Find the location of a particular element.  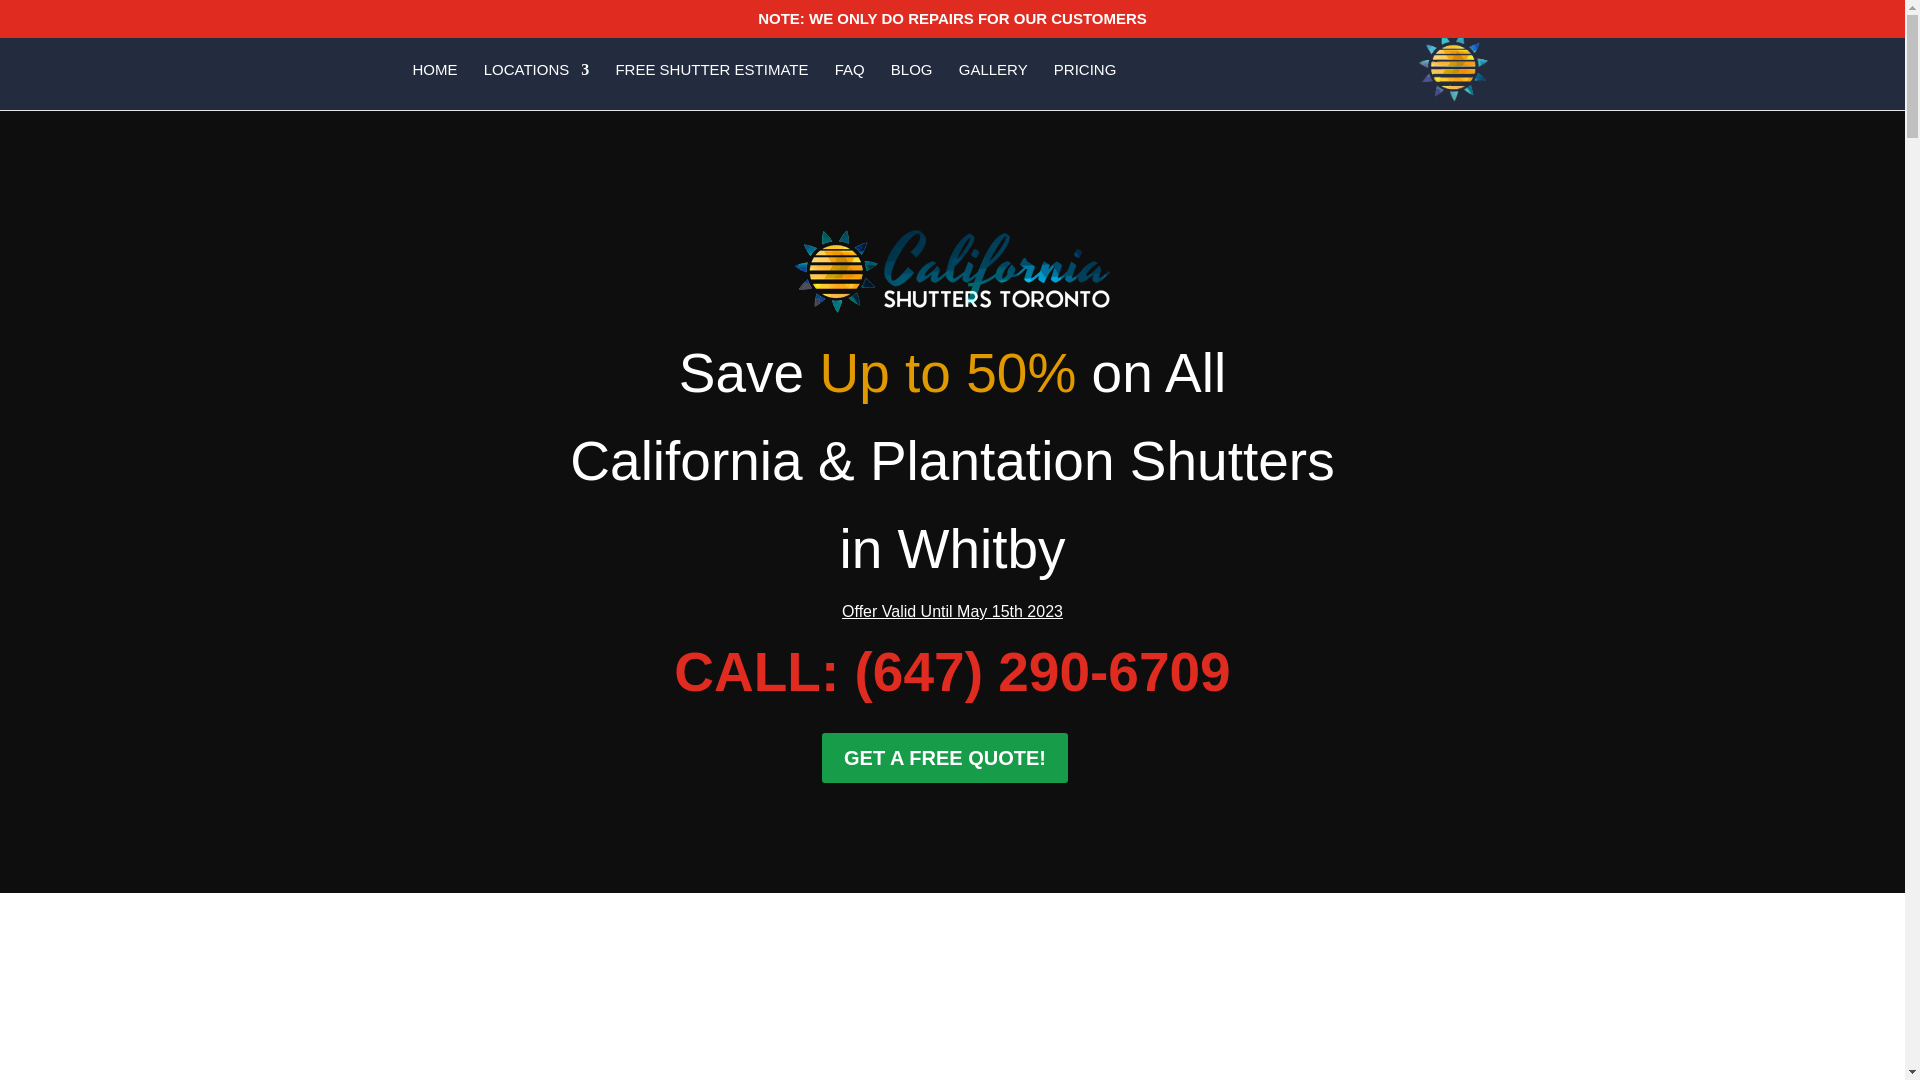

FREE SHUTTER ESTIMATE is located at coordinates (711, 86).